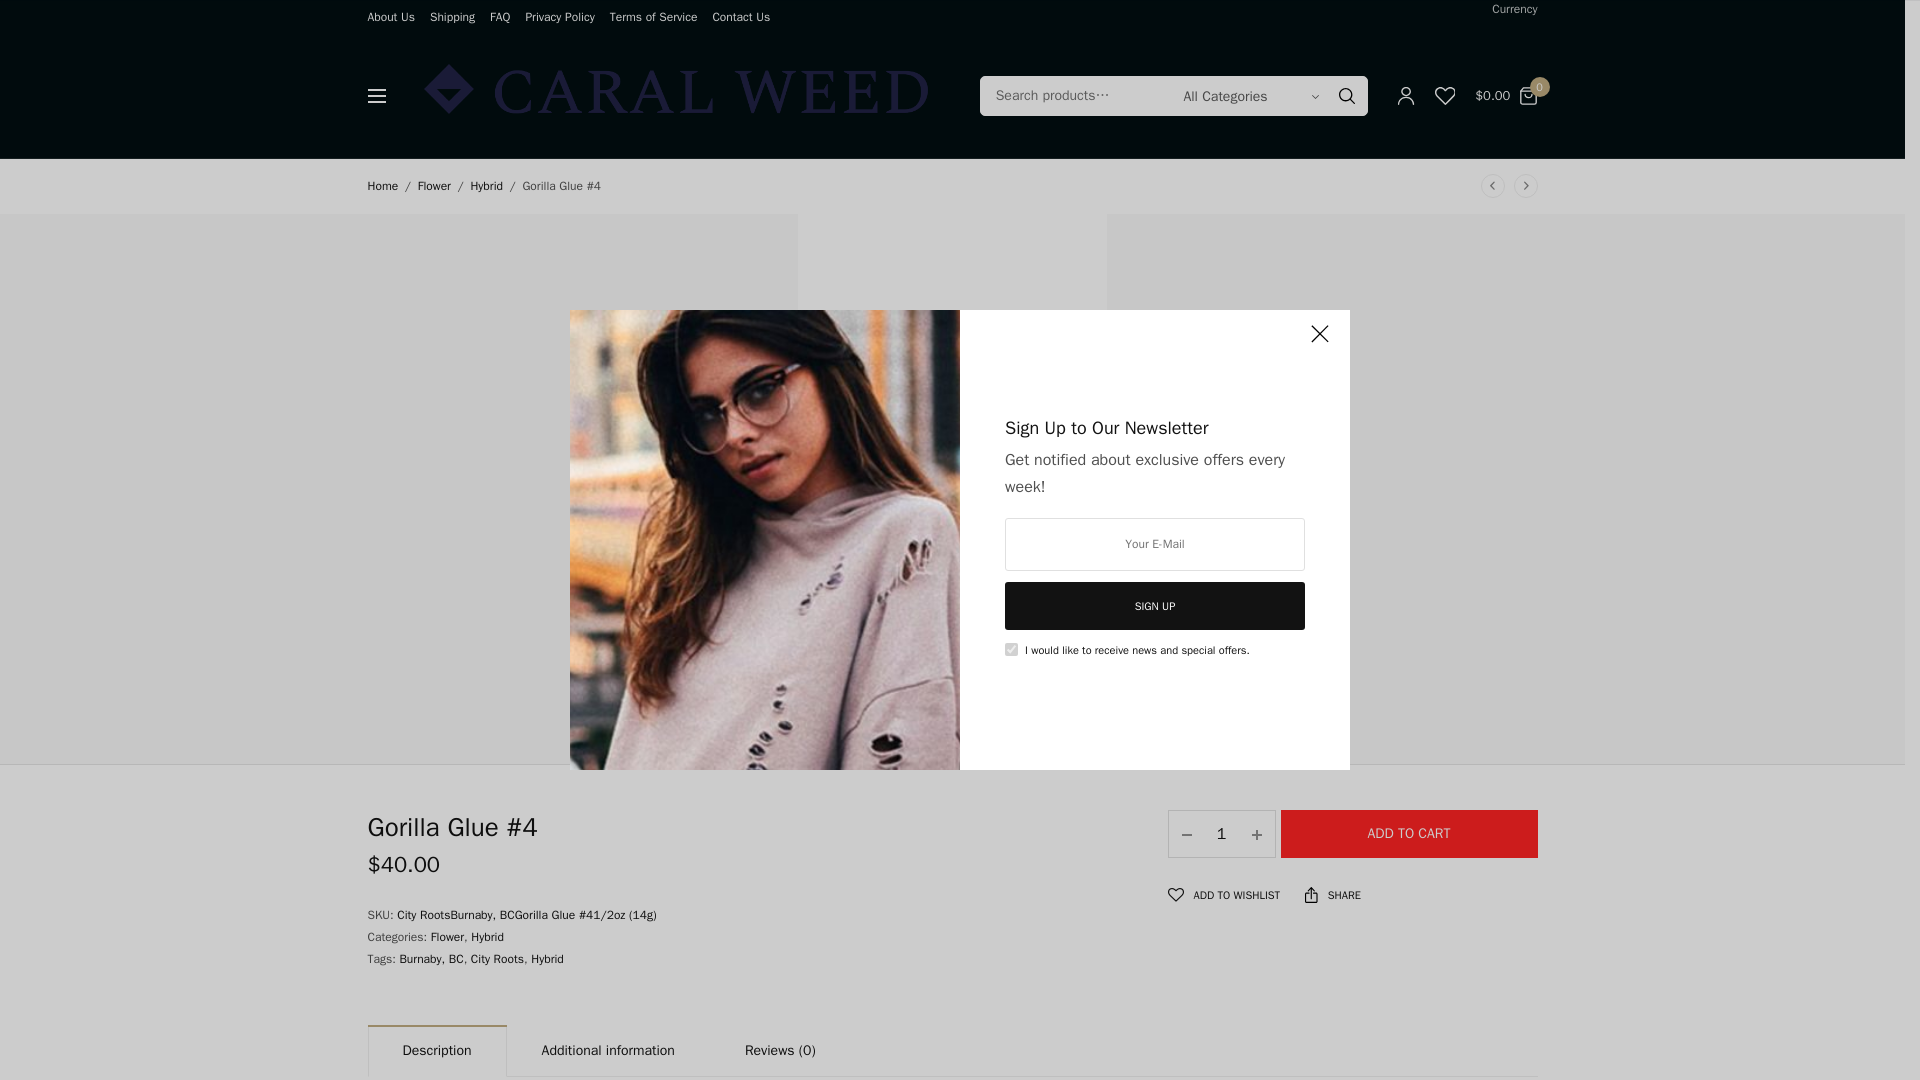  What do you see at coordinates (1333, 894) in the screenshot?
I see `SHARE` at bounding box center [1333, 894].